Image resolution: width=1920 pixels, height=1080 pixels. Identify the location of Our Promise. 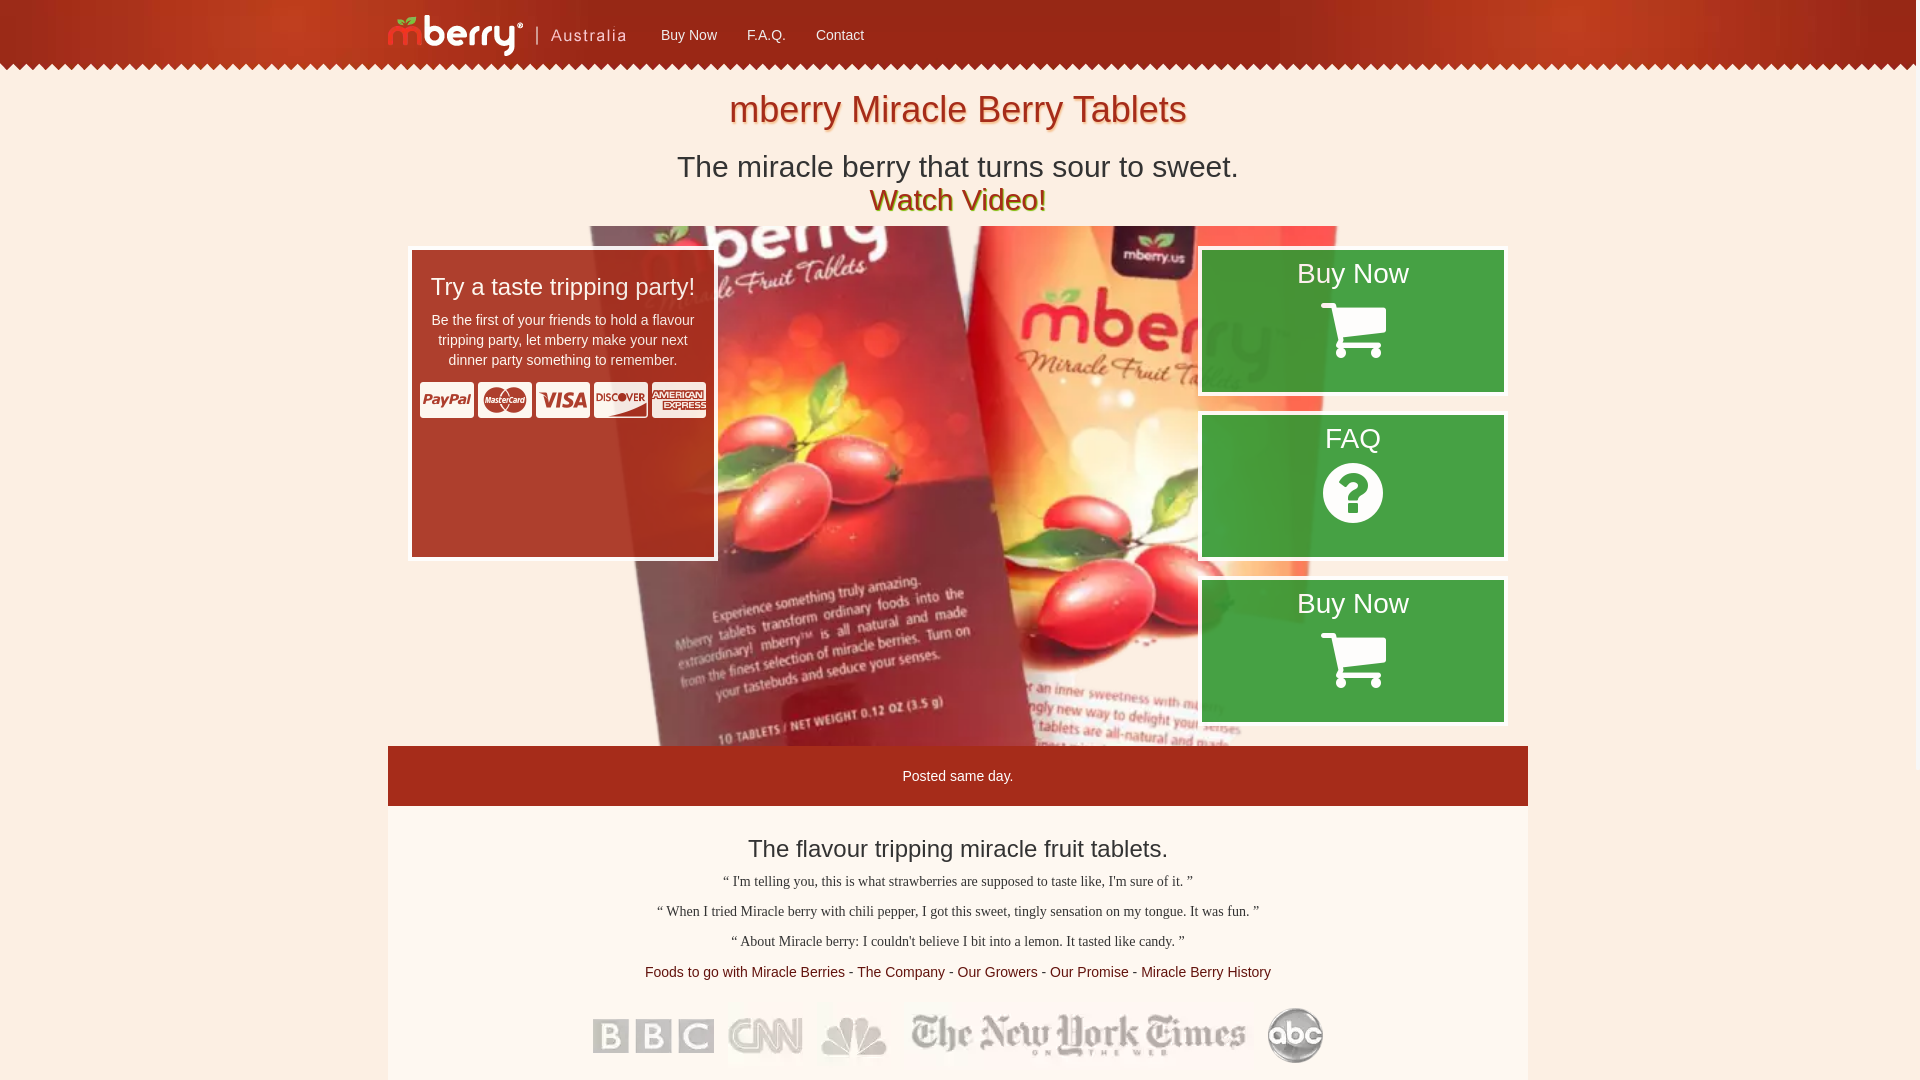
(1090, 972).